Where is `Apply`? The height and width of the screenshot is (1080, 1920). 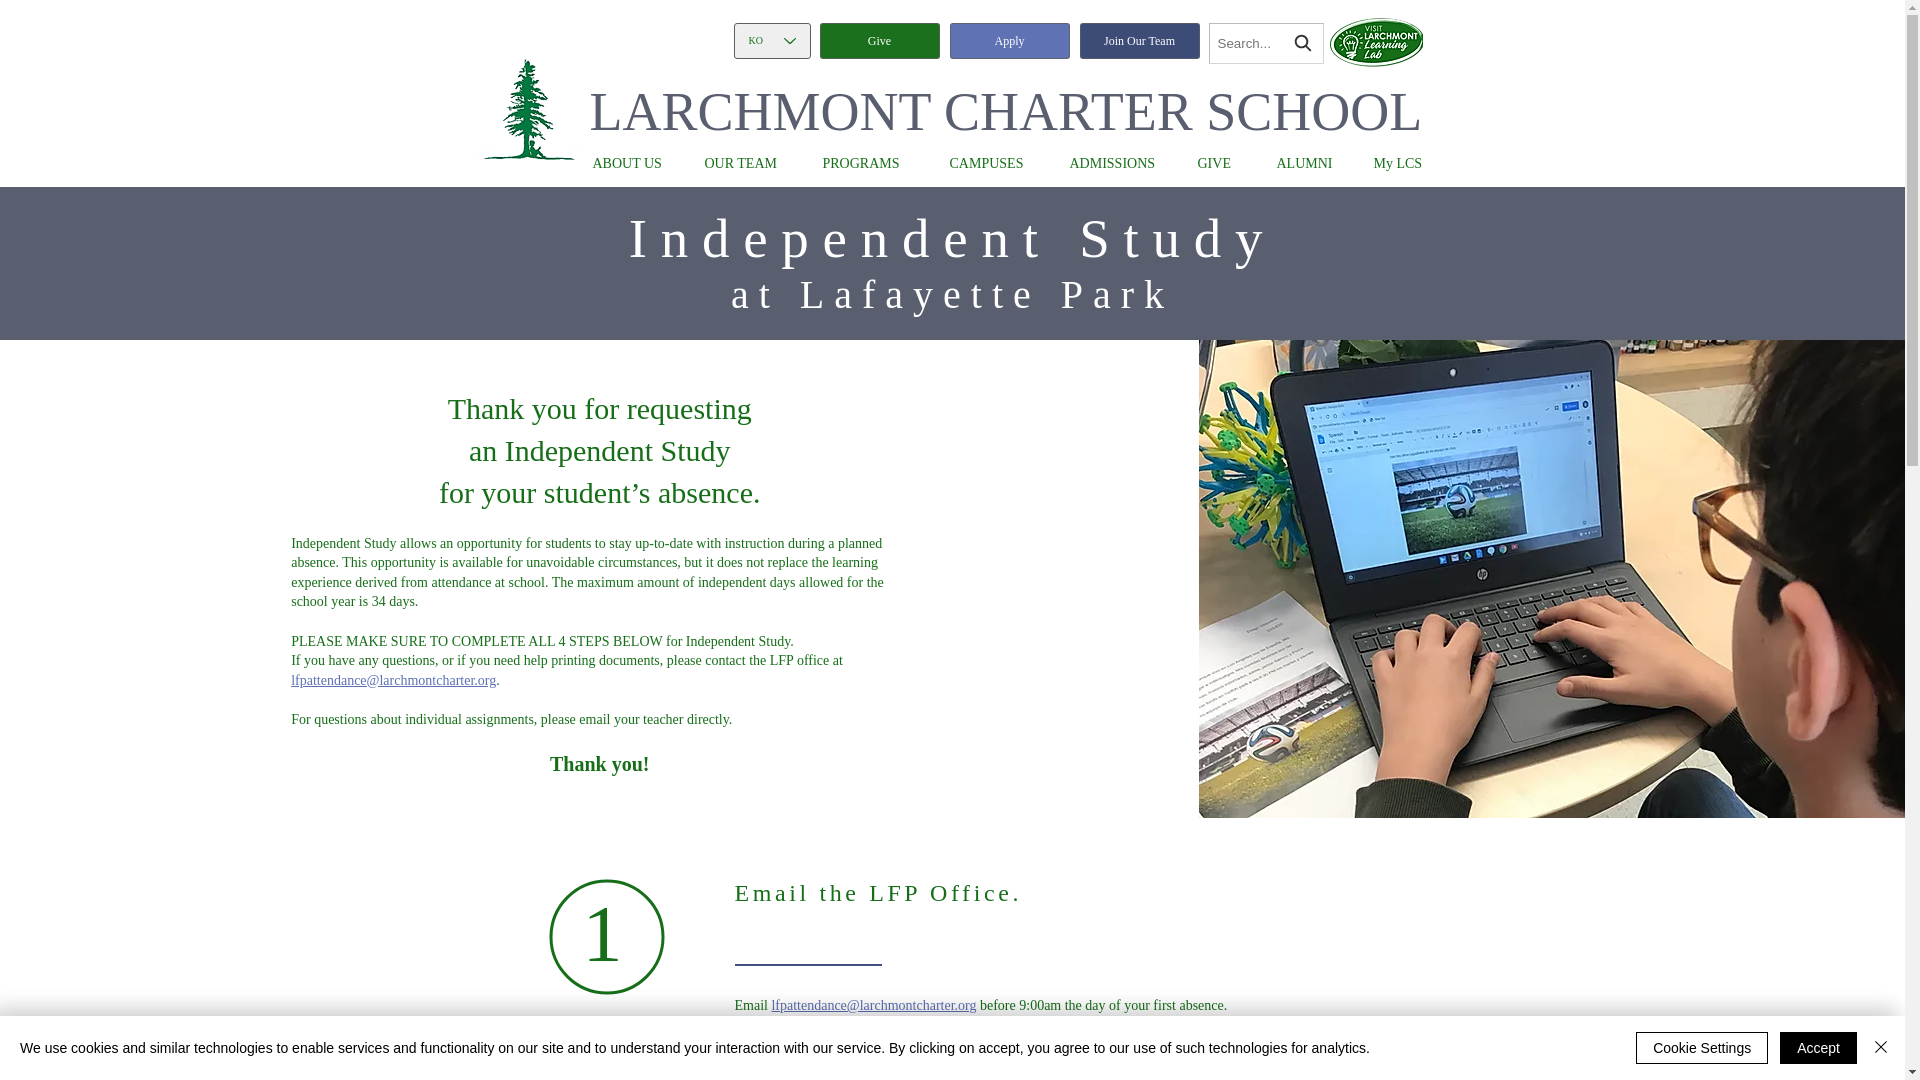
Apply is located at coordinates (1010, 40).